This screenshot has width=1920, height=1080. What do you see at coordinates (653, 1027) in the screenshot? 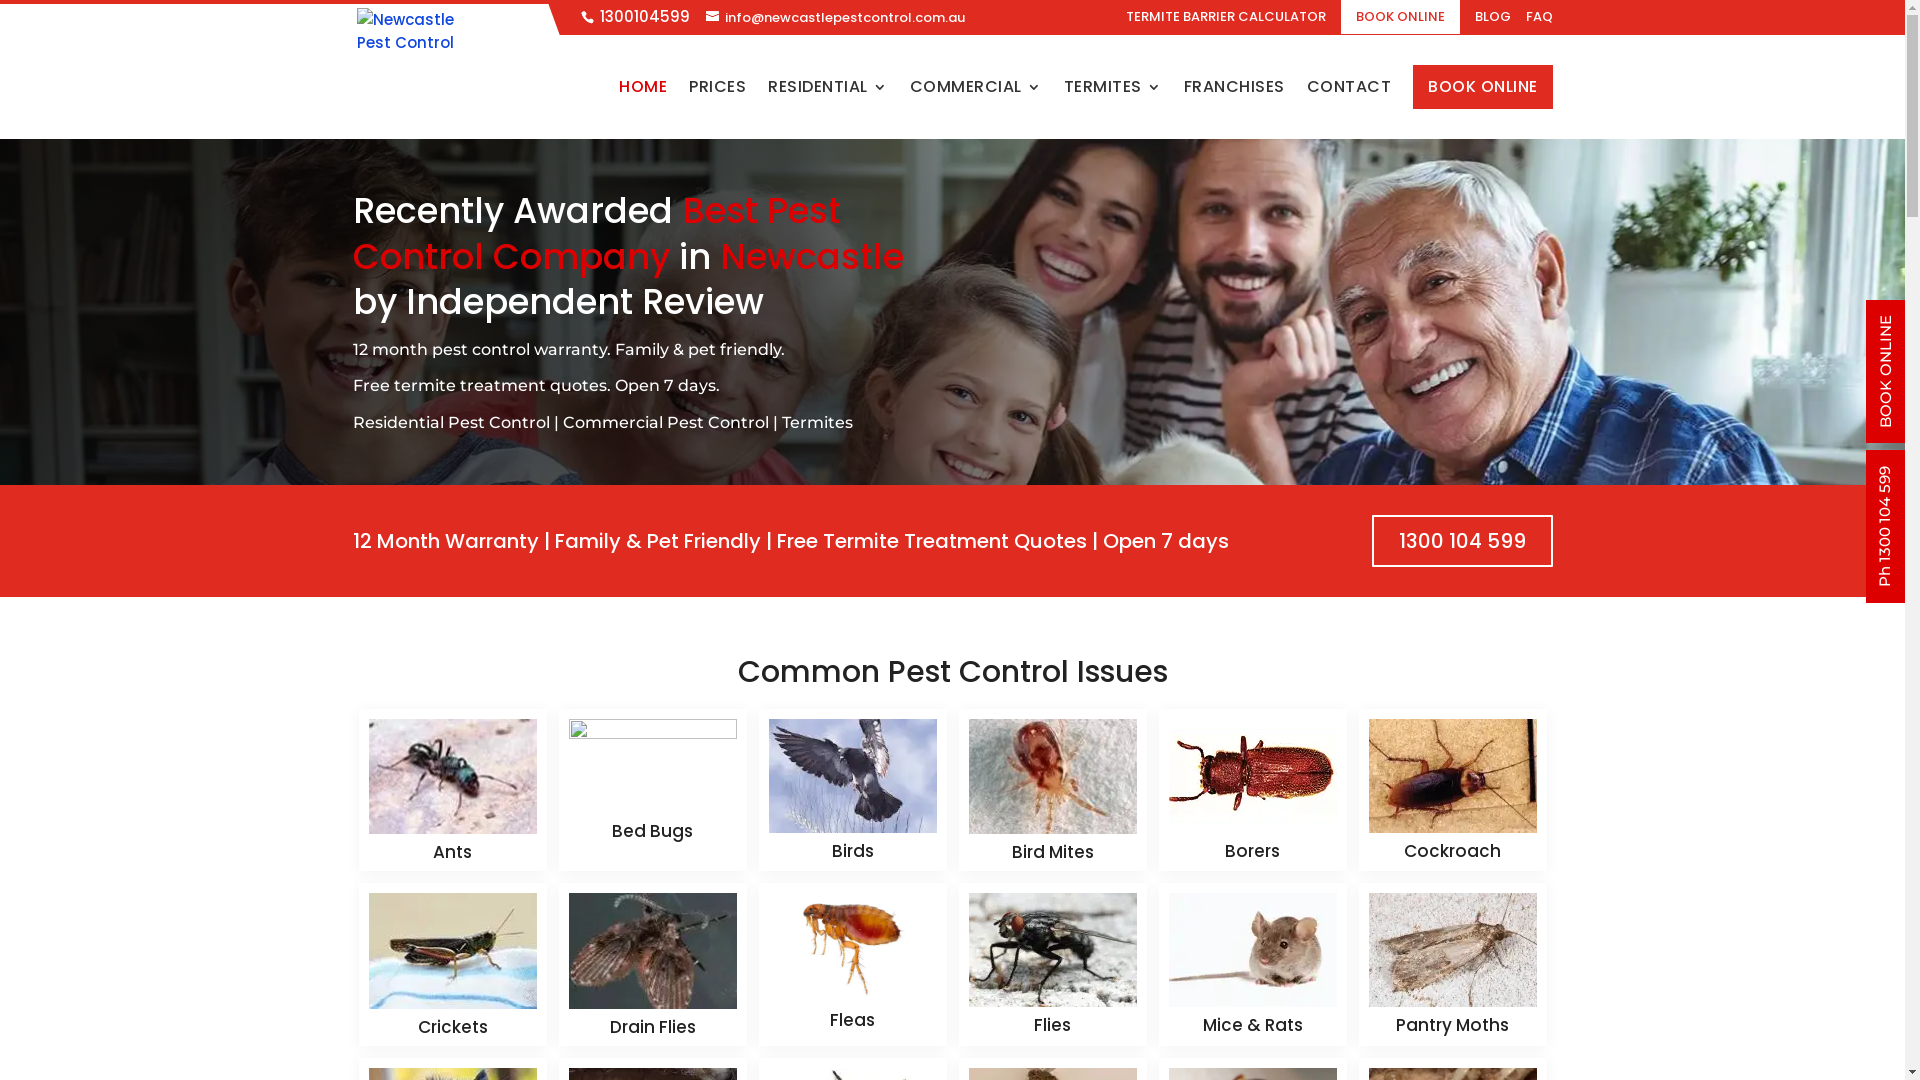
I see `Drain Flies` at bounding box center [653, 1027].